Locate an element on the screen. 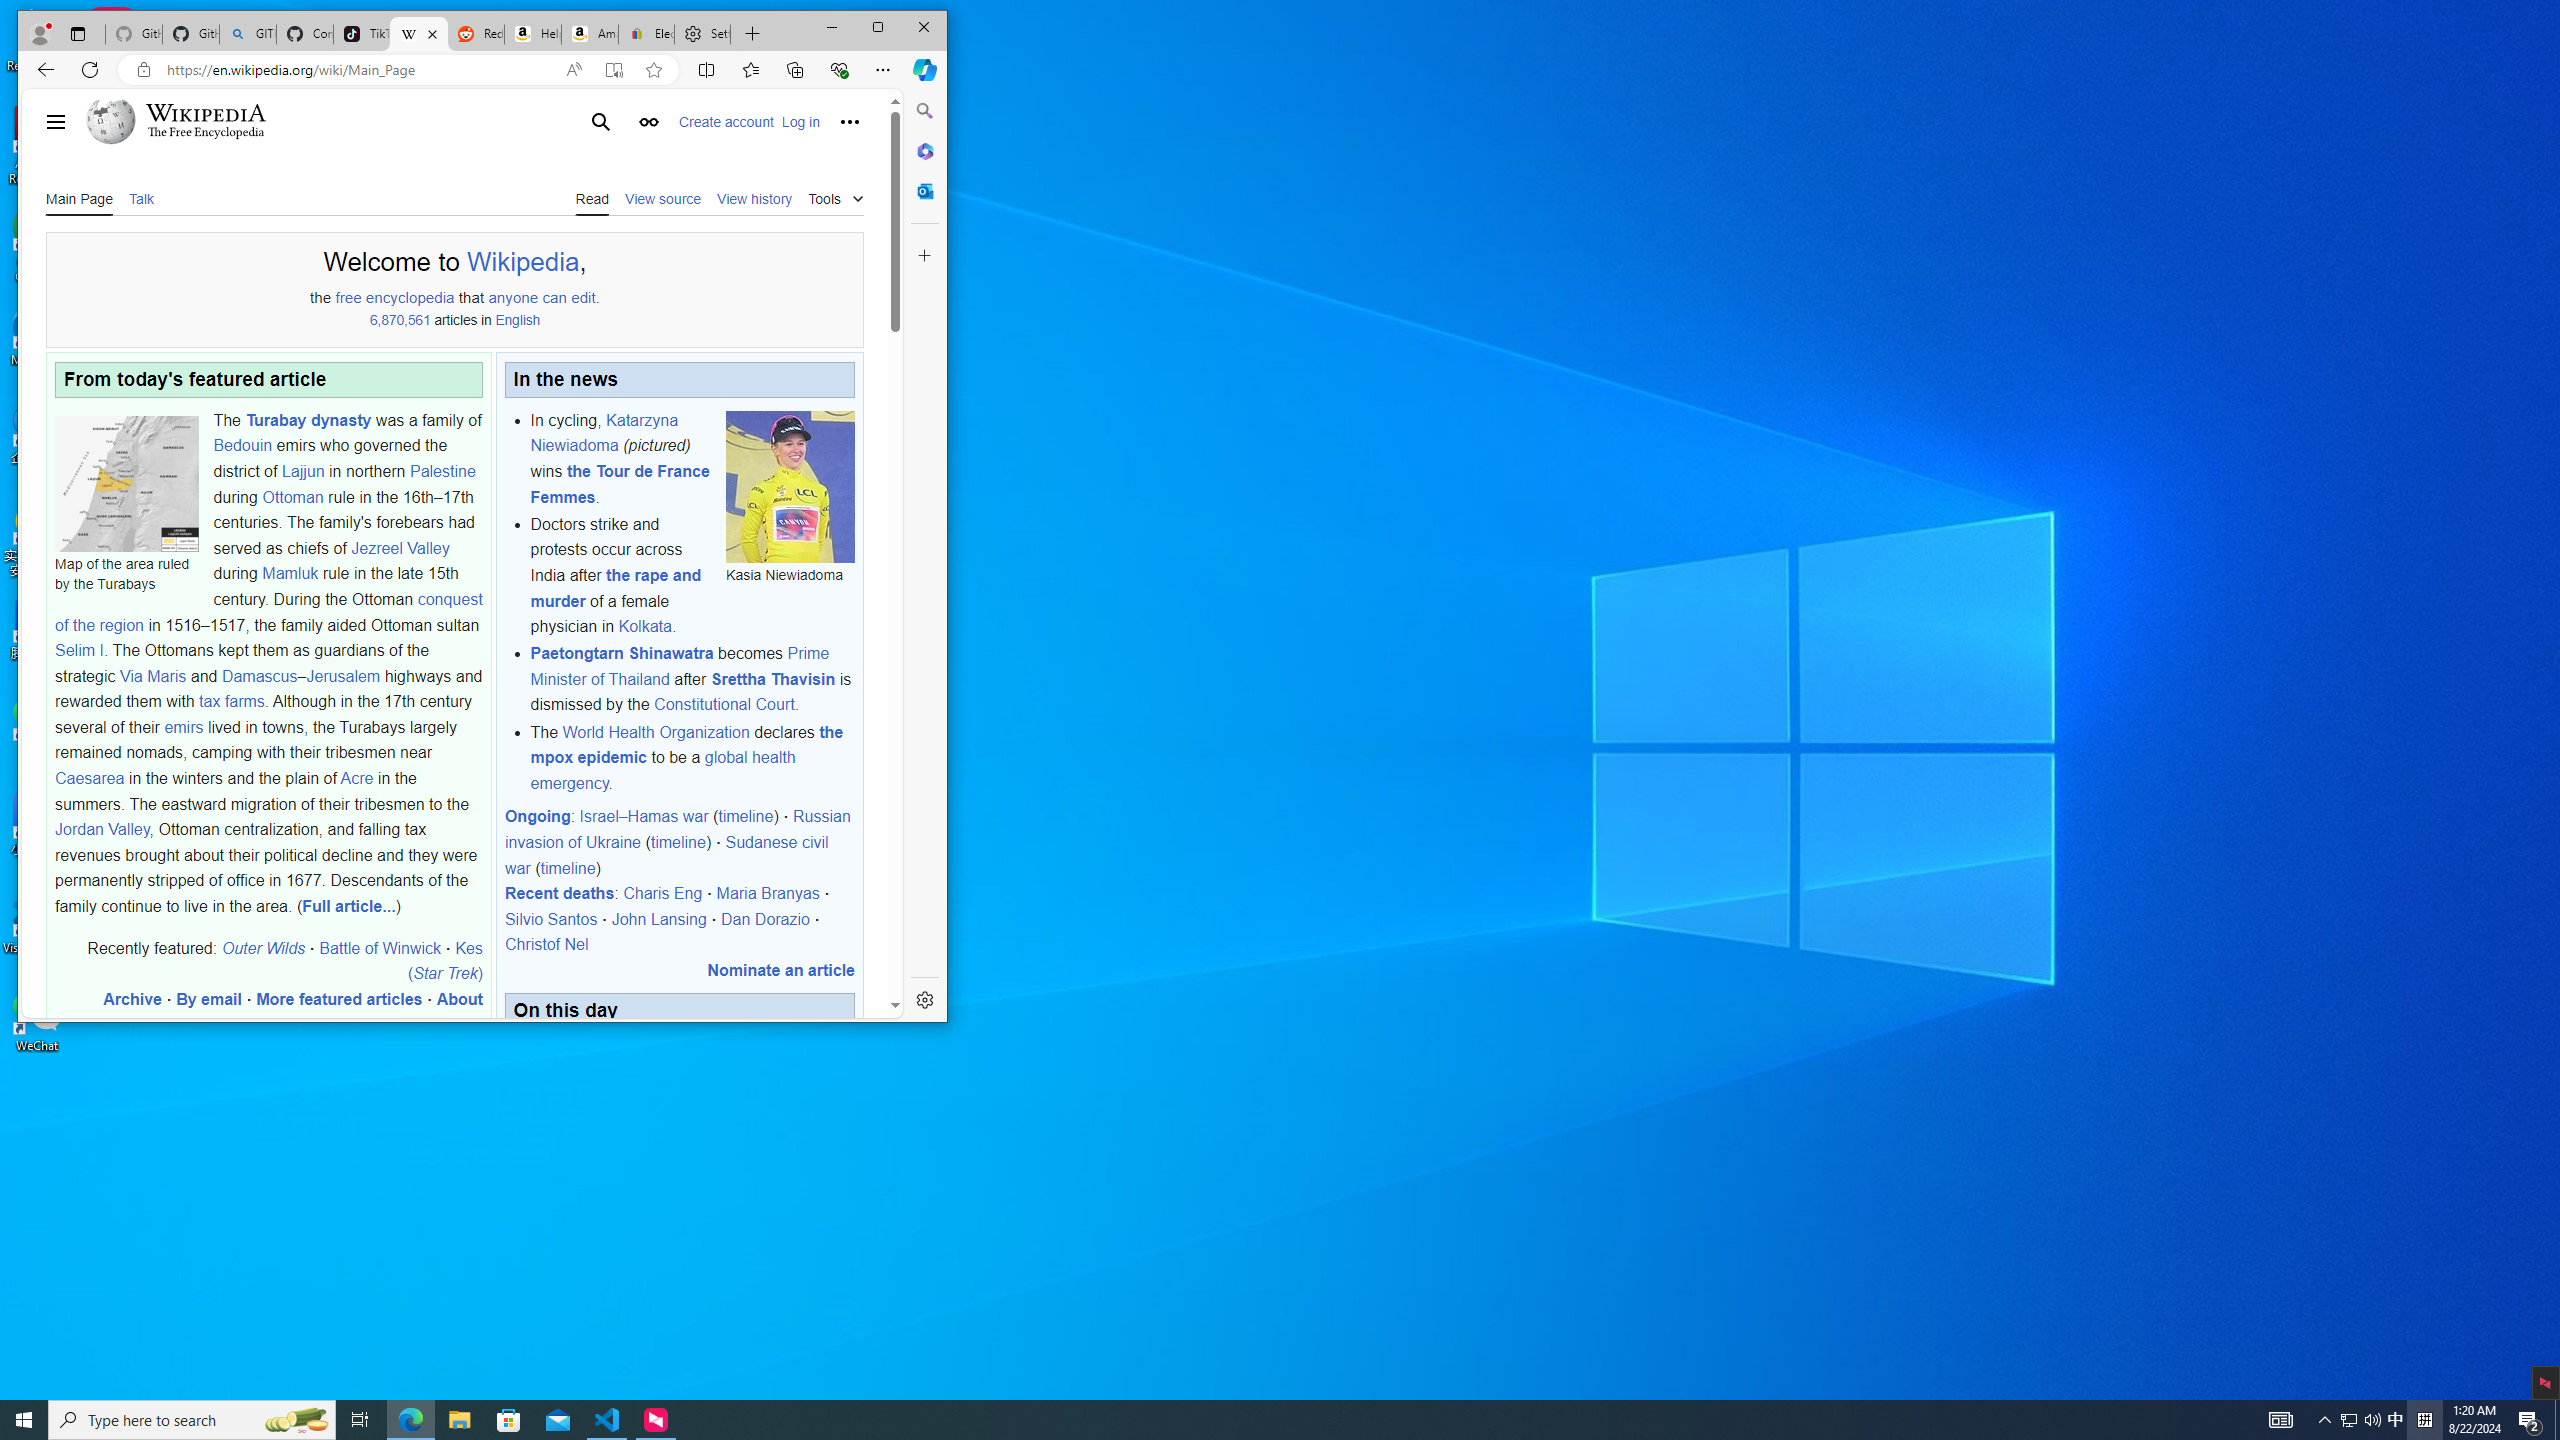 The width and height of the screenshot is (2560, 1440). Amazon.com: Deals is located at coordinates (590, 34).